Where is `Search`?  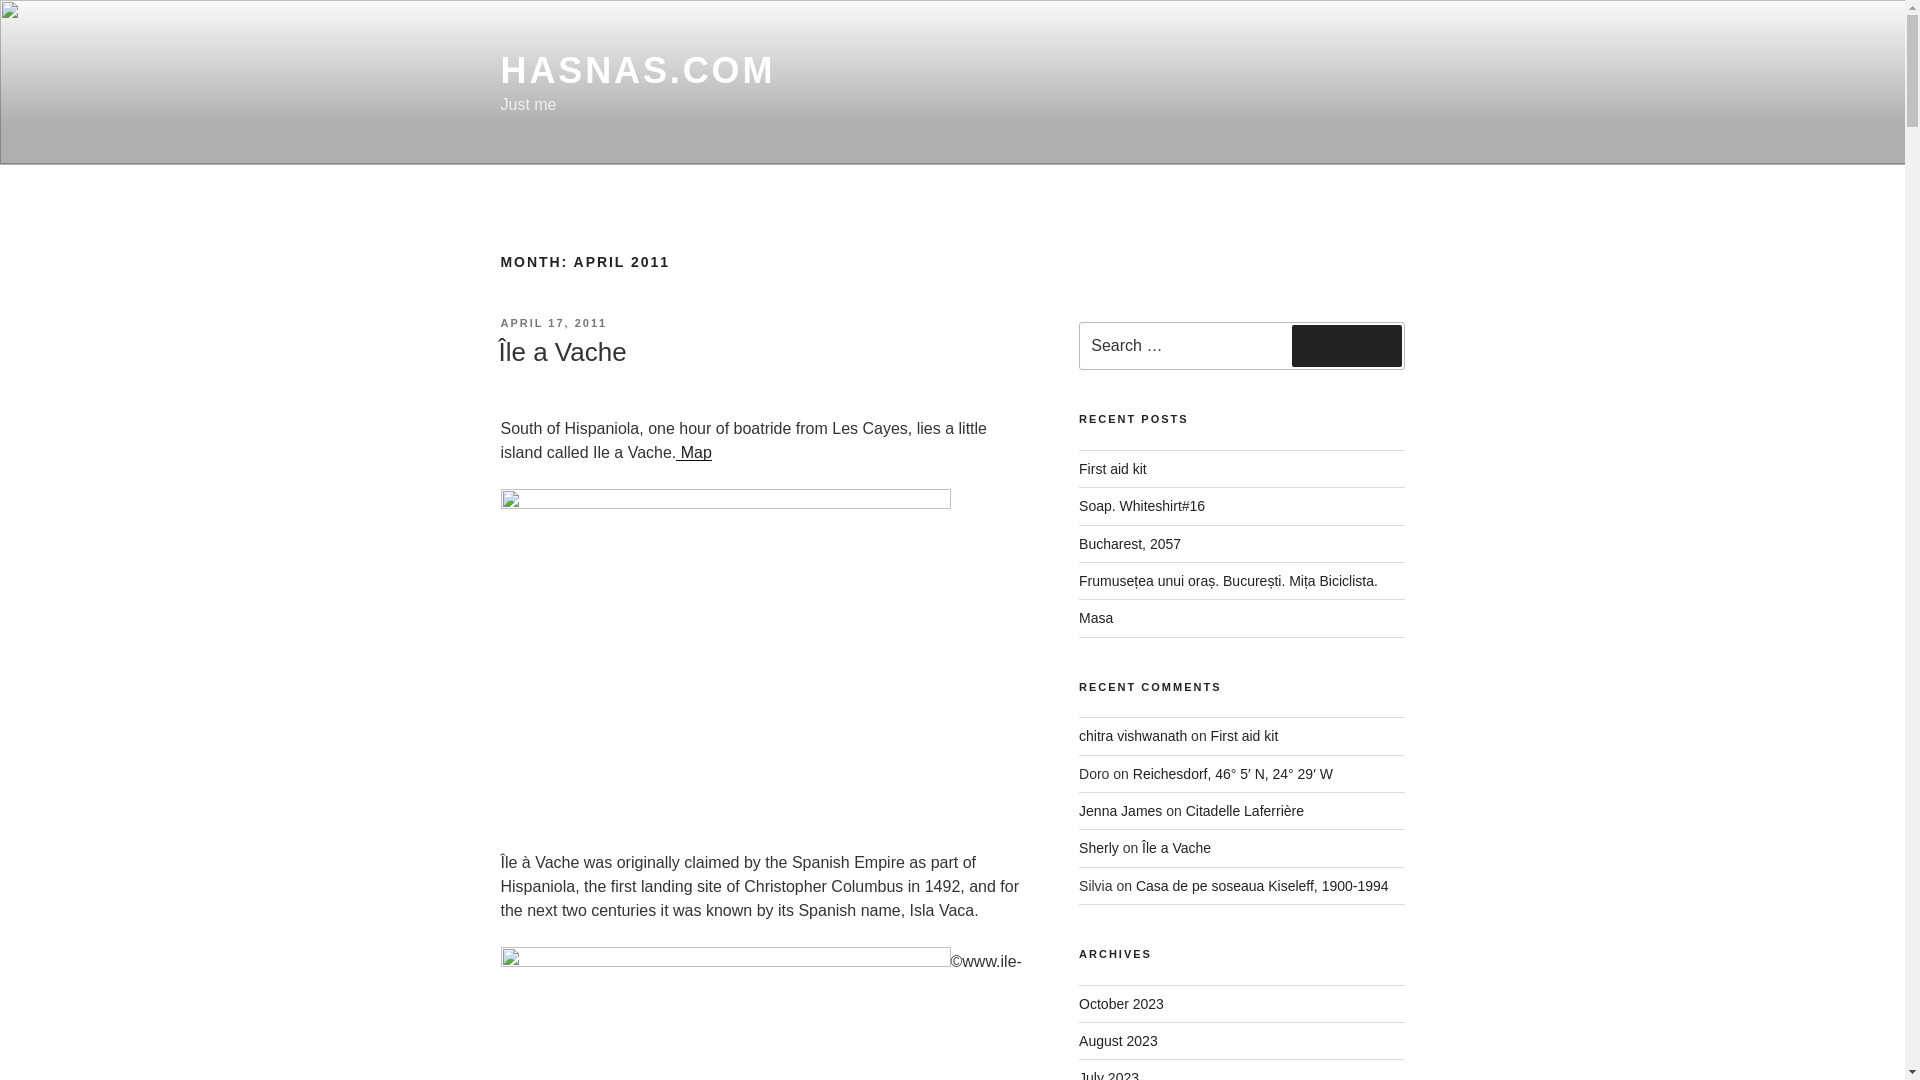 Search is located at coordinates (1346, 346).